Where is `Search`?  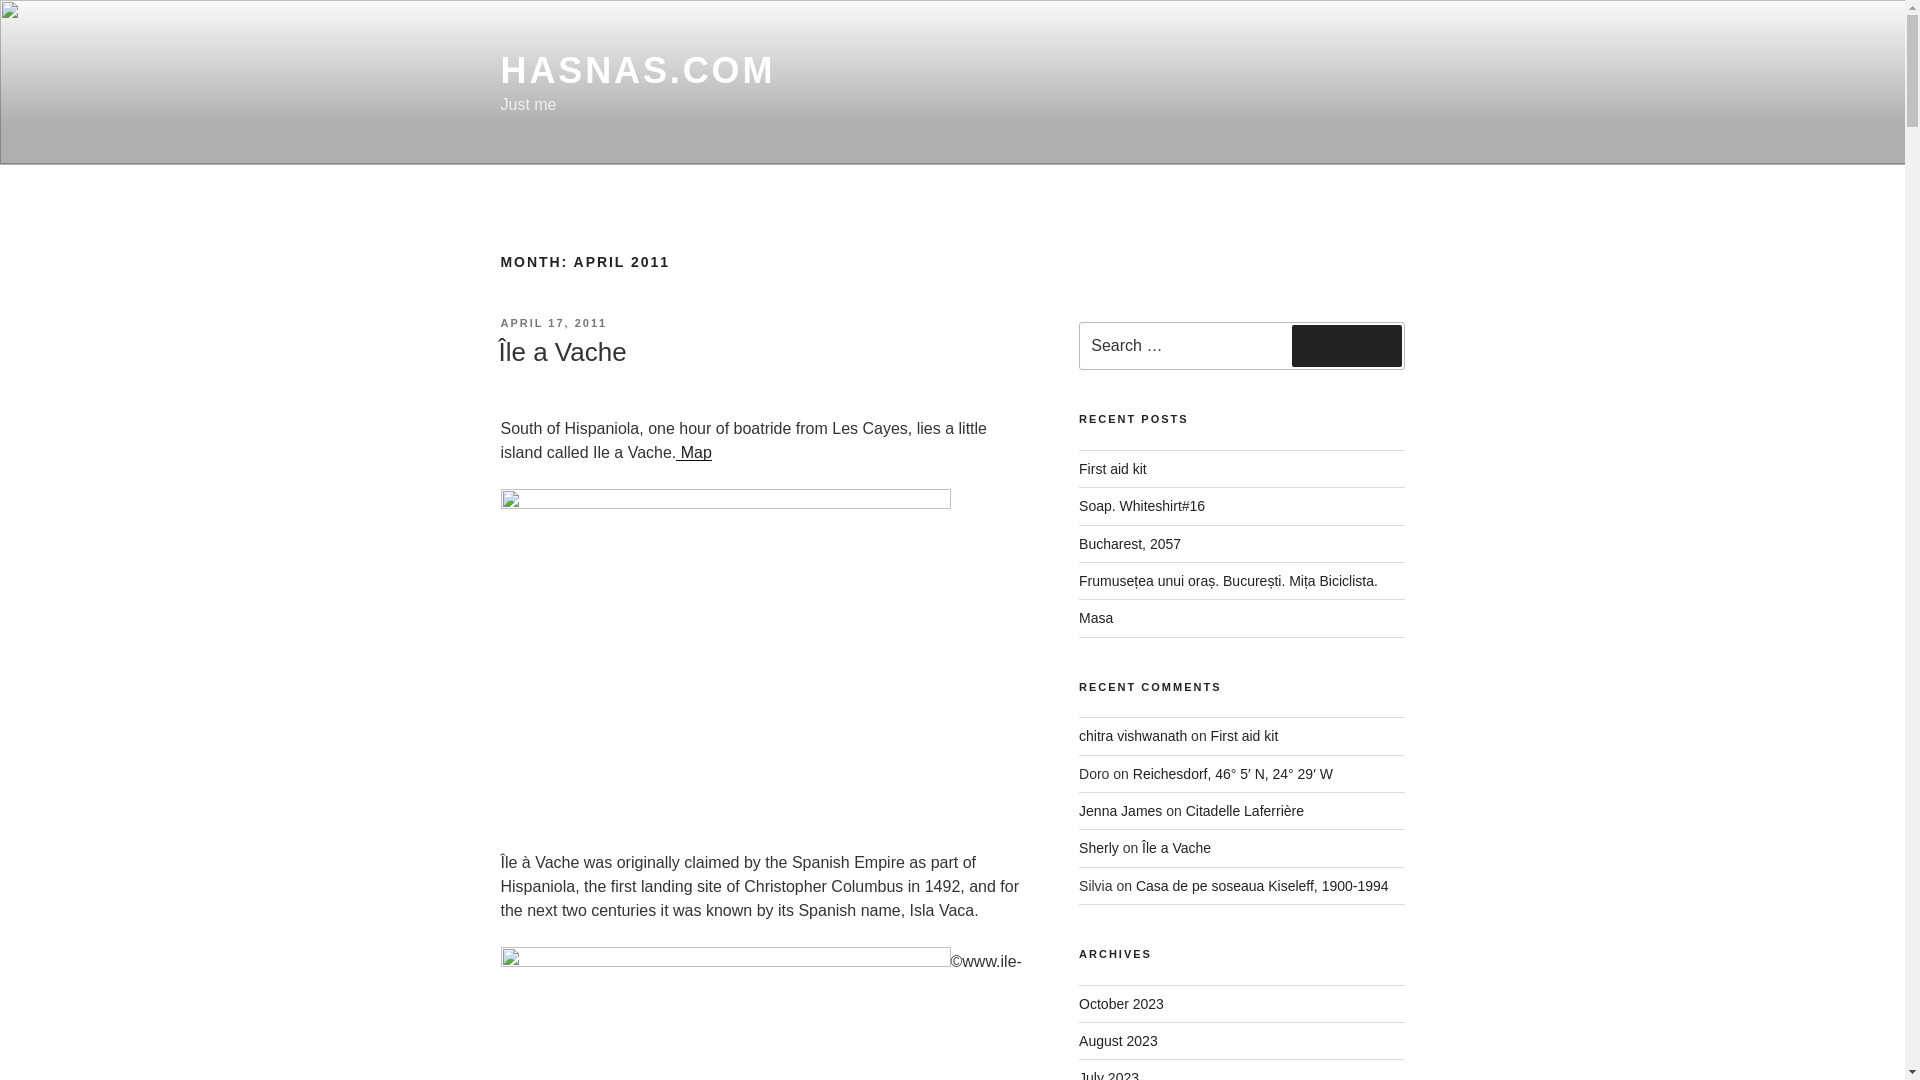 Search is located at coordinates (1346, 346).